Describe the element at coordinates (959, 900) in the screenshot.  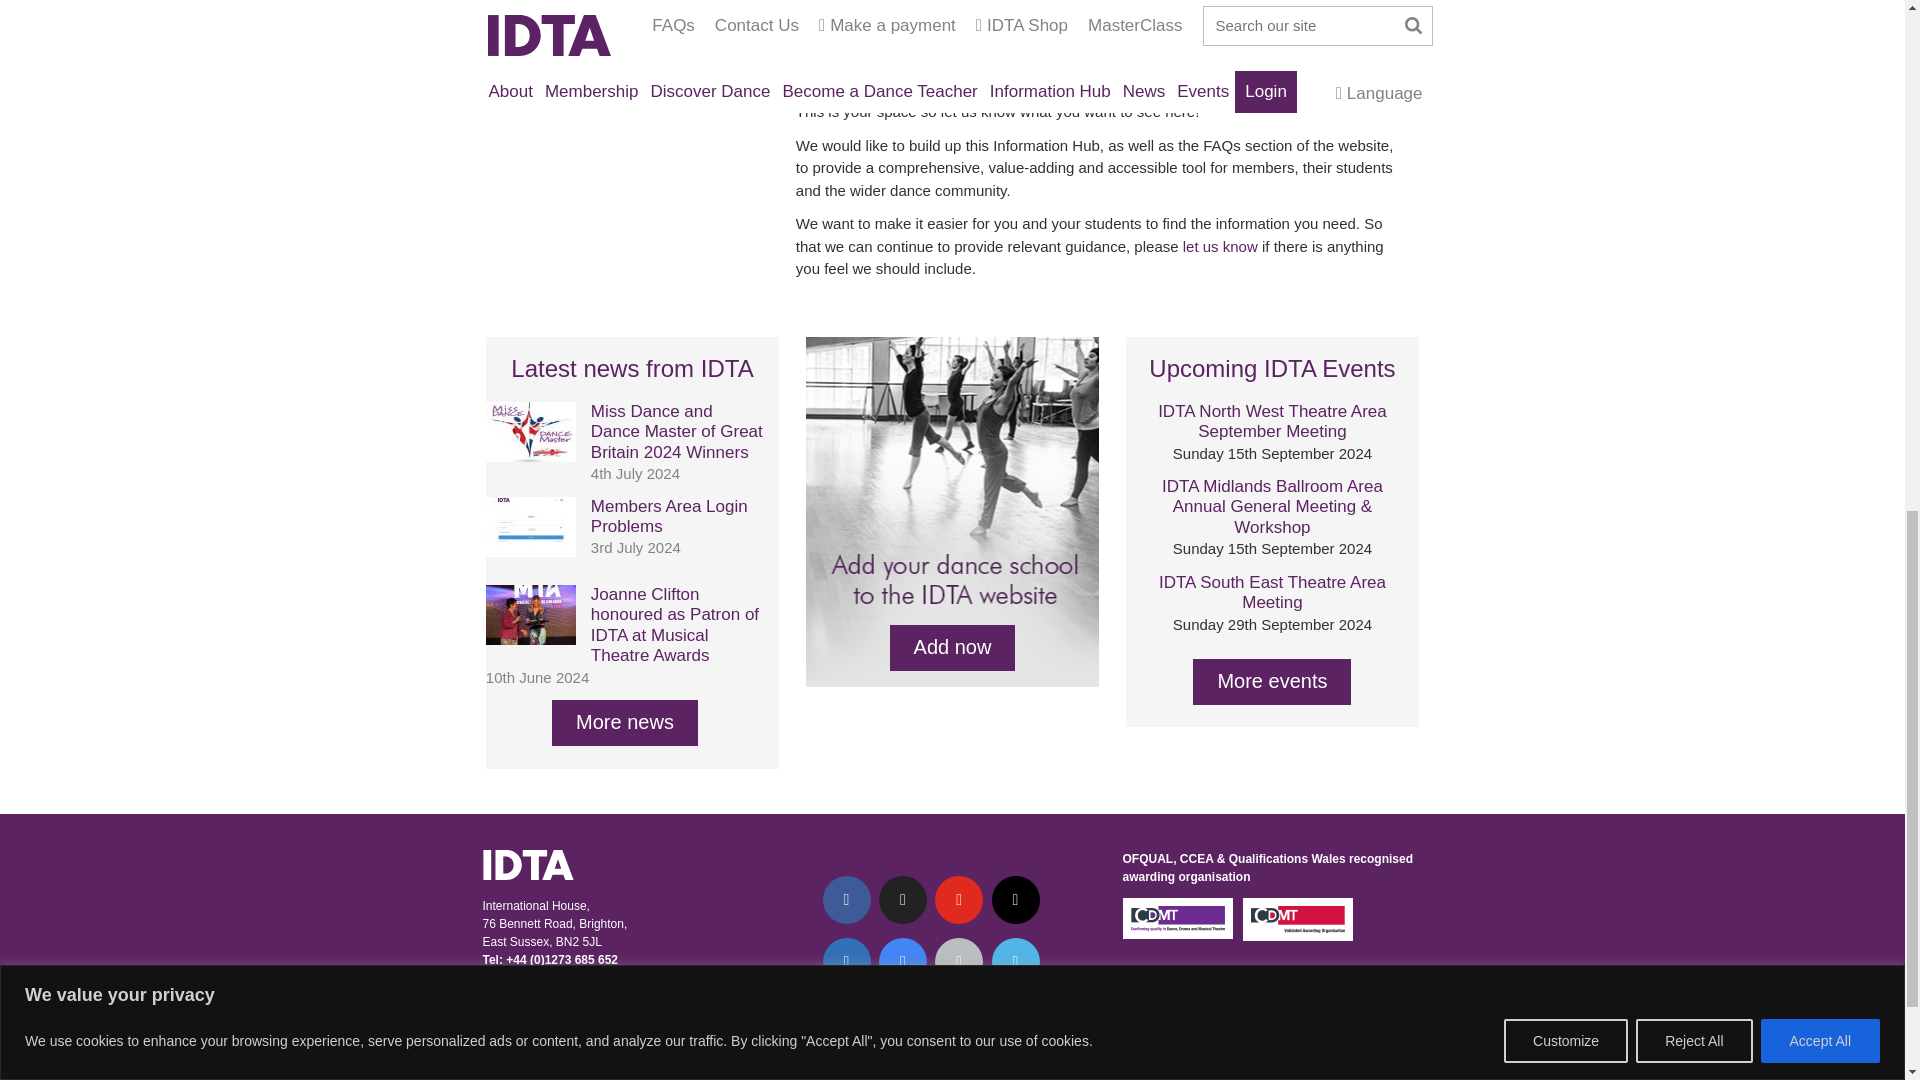
I see `YouTube` at that location.